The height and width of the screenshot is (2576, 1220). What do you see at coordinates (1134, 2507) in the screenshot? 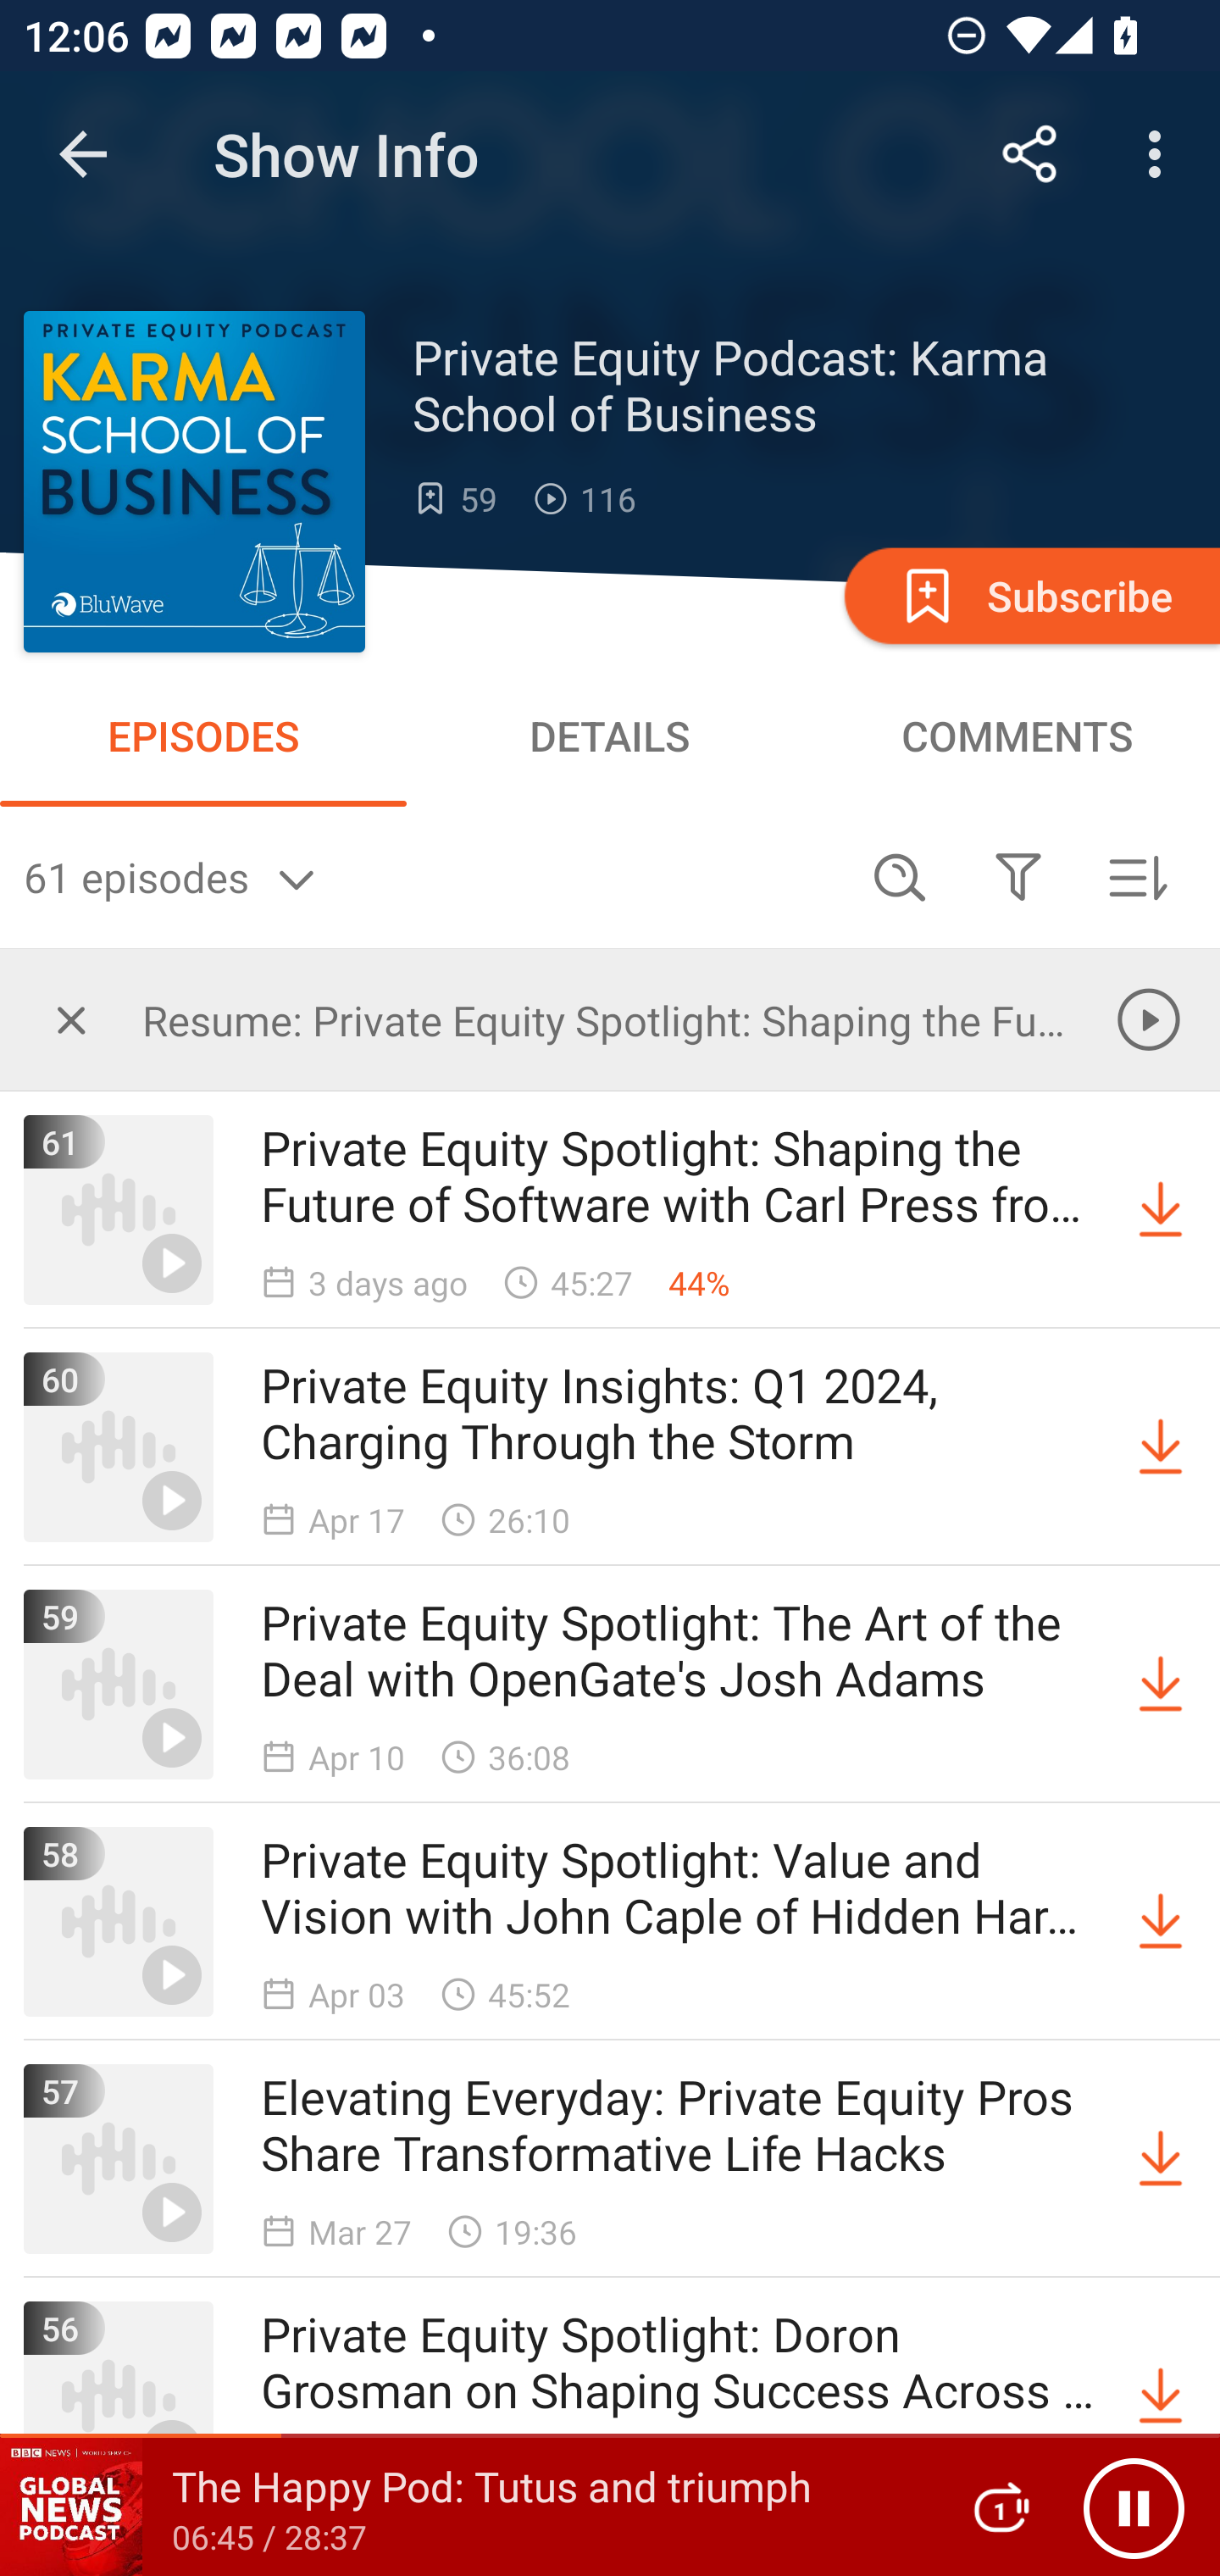
I see `Pause` at bounding box center [1134, 2507].